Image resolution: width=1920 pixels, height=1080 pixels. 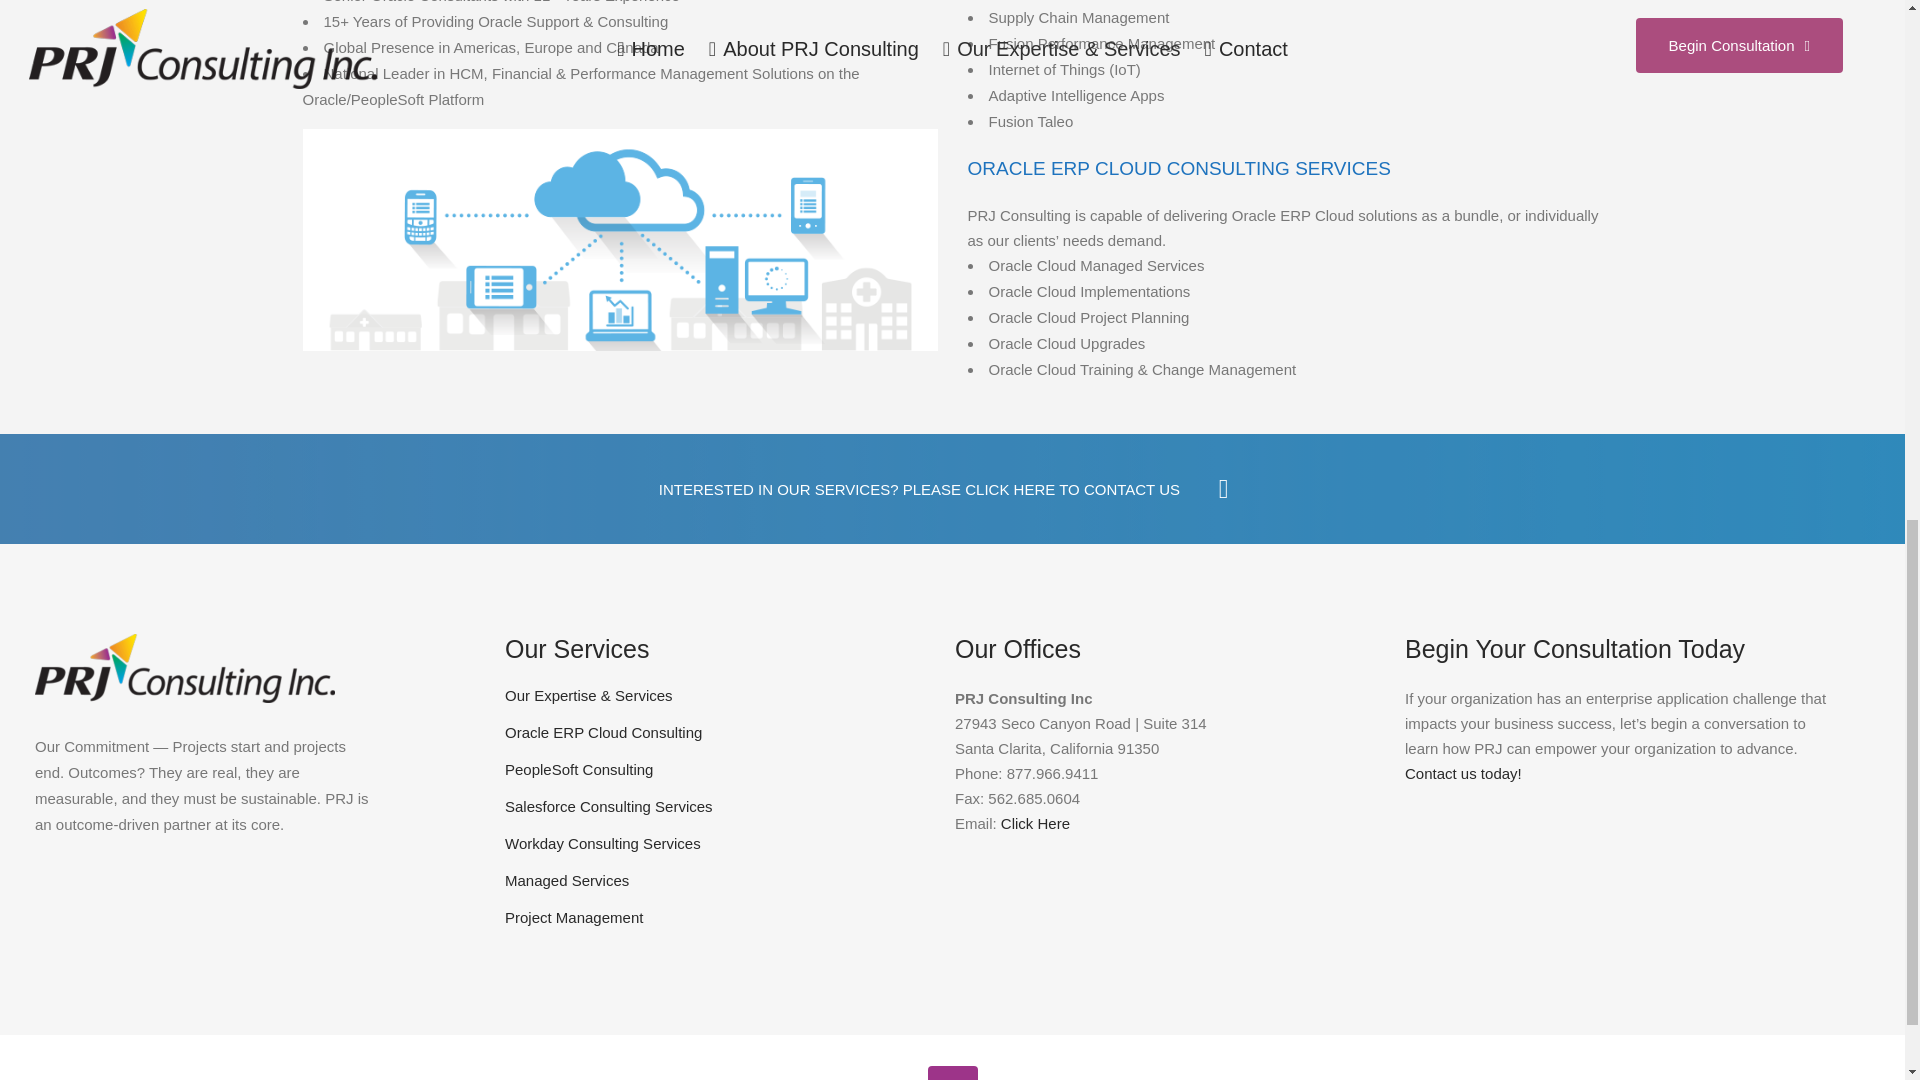 What do you see at coordinates (1464, 772) in the screenshot?
I see `Contact us today!` at bounding box center [1464, 772].